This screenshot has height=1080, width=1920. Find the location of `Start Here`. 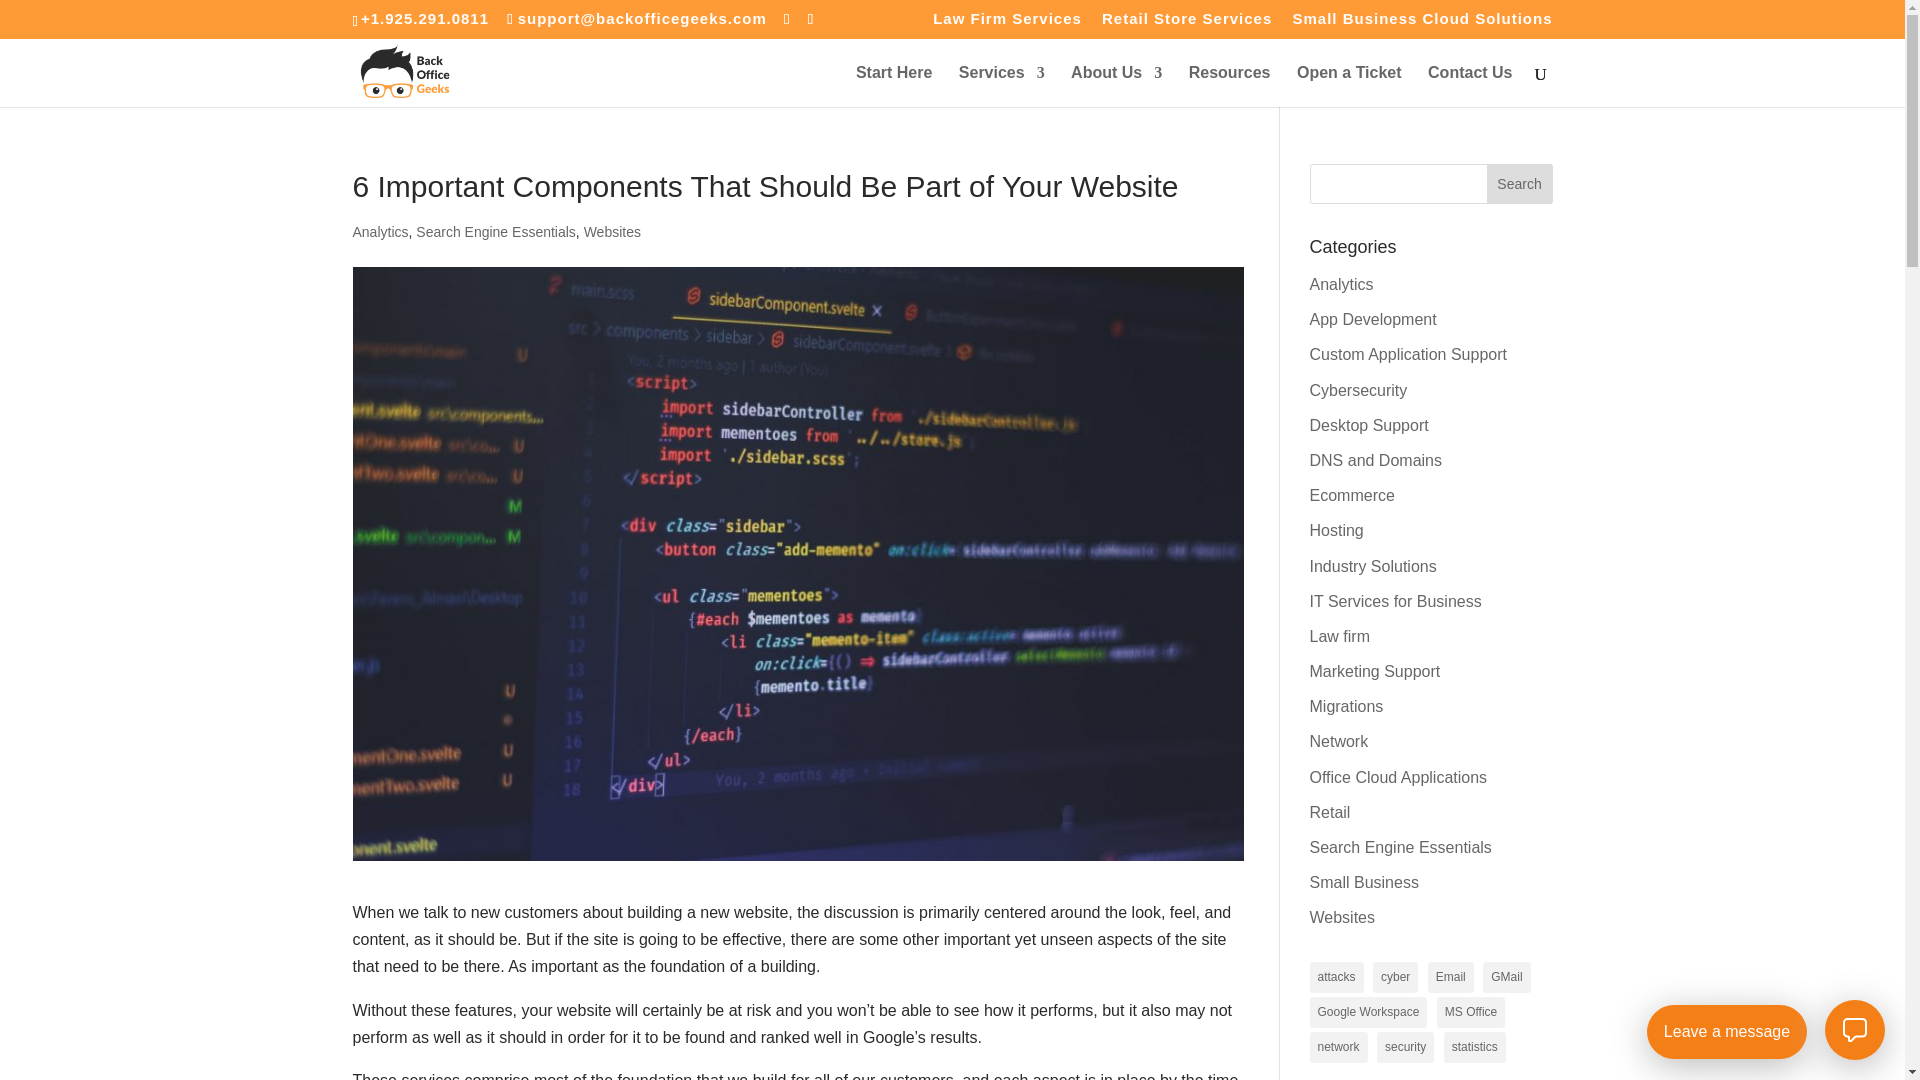

Start Here is located at coordinates (894, 86).